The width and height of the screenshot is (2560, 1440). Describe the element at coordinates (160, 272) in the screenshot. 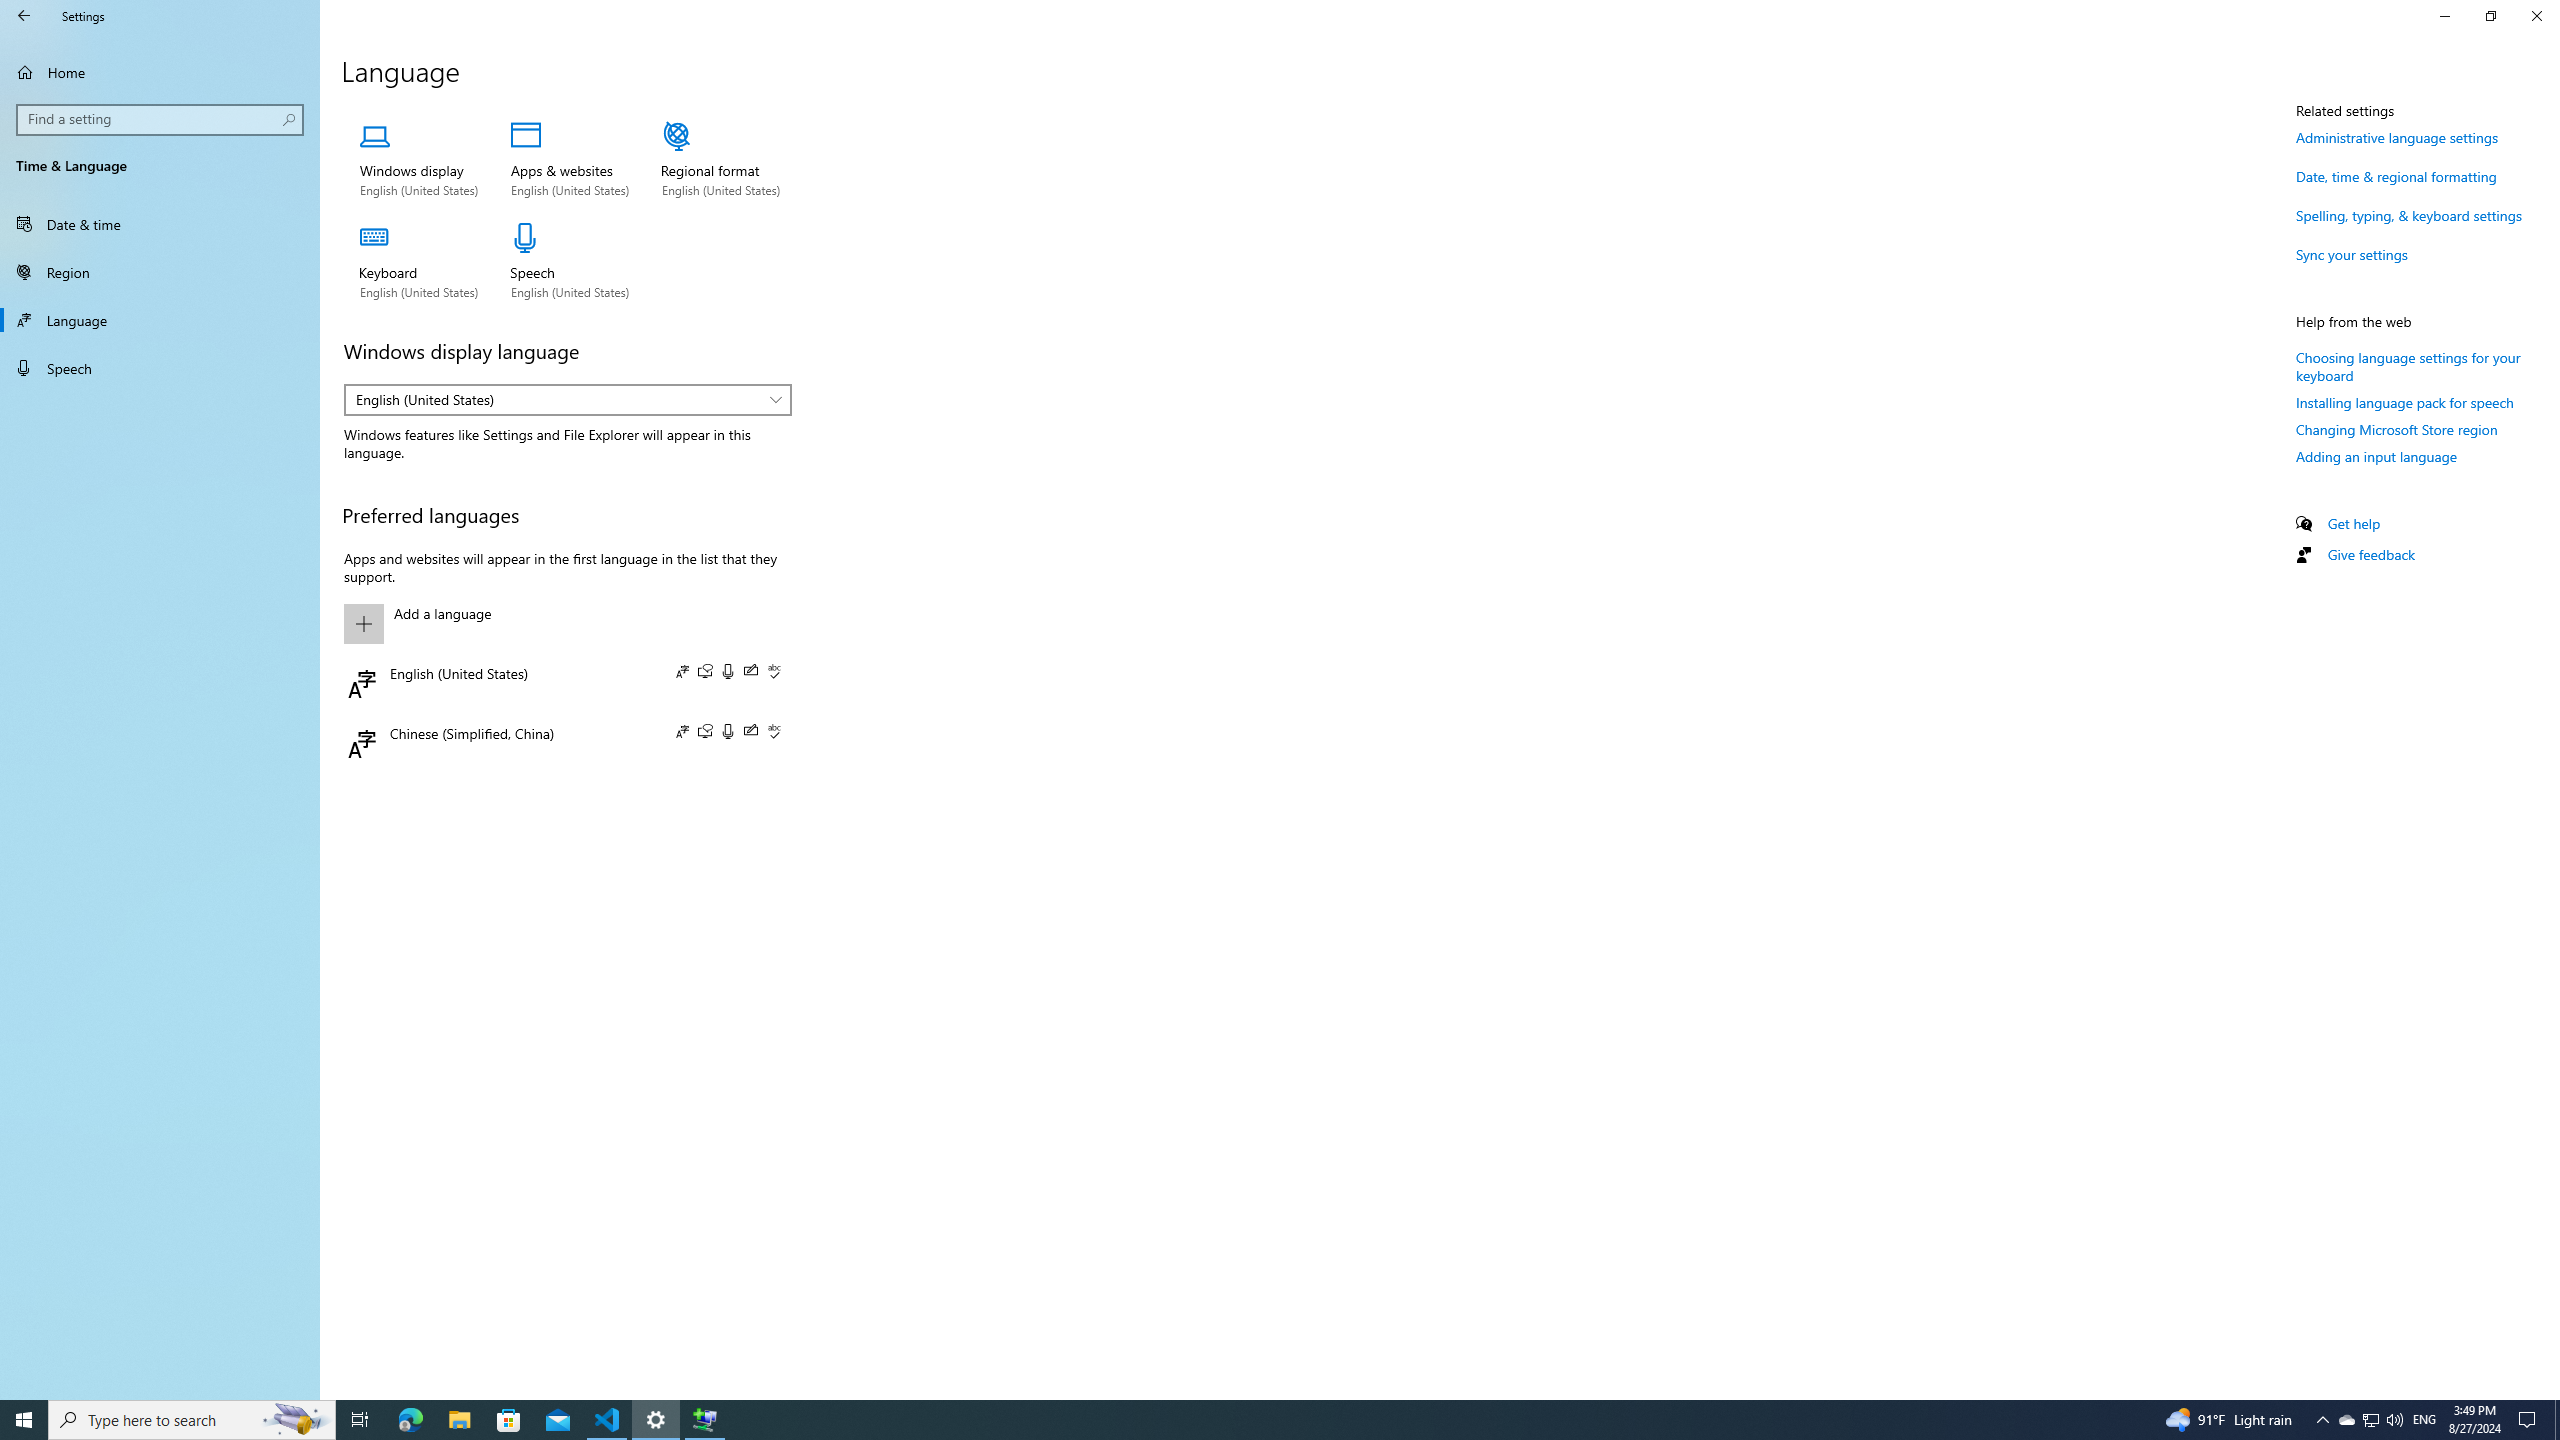

I see `Region` at that location.